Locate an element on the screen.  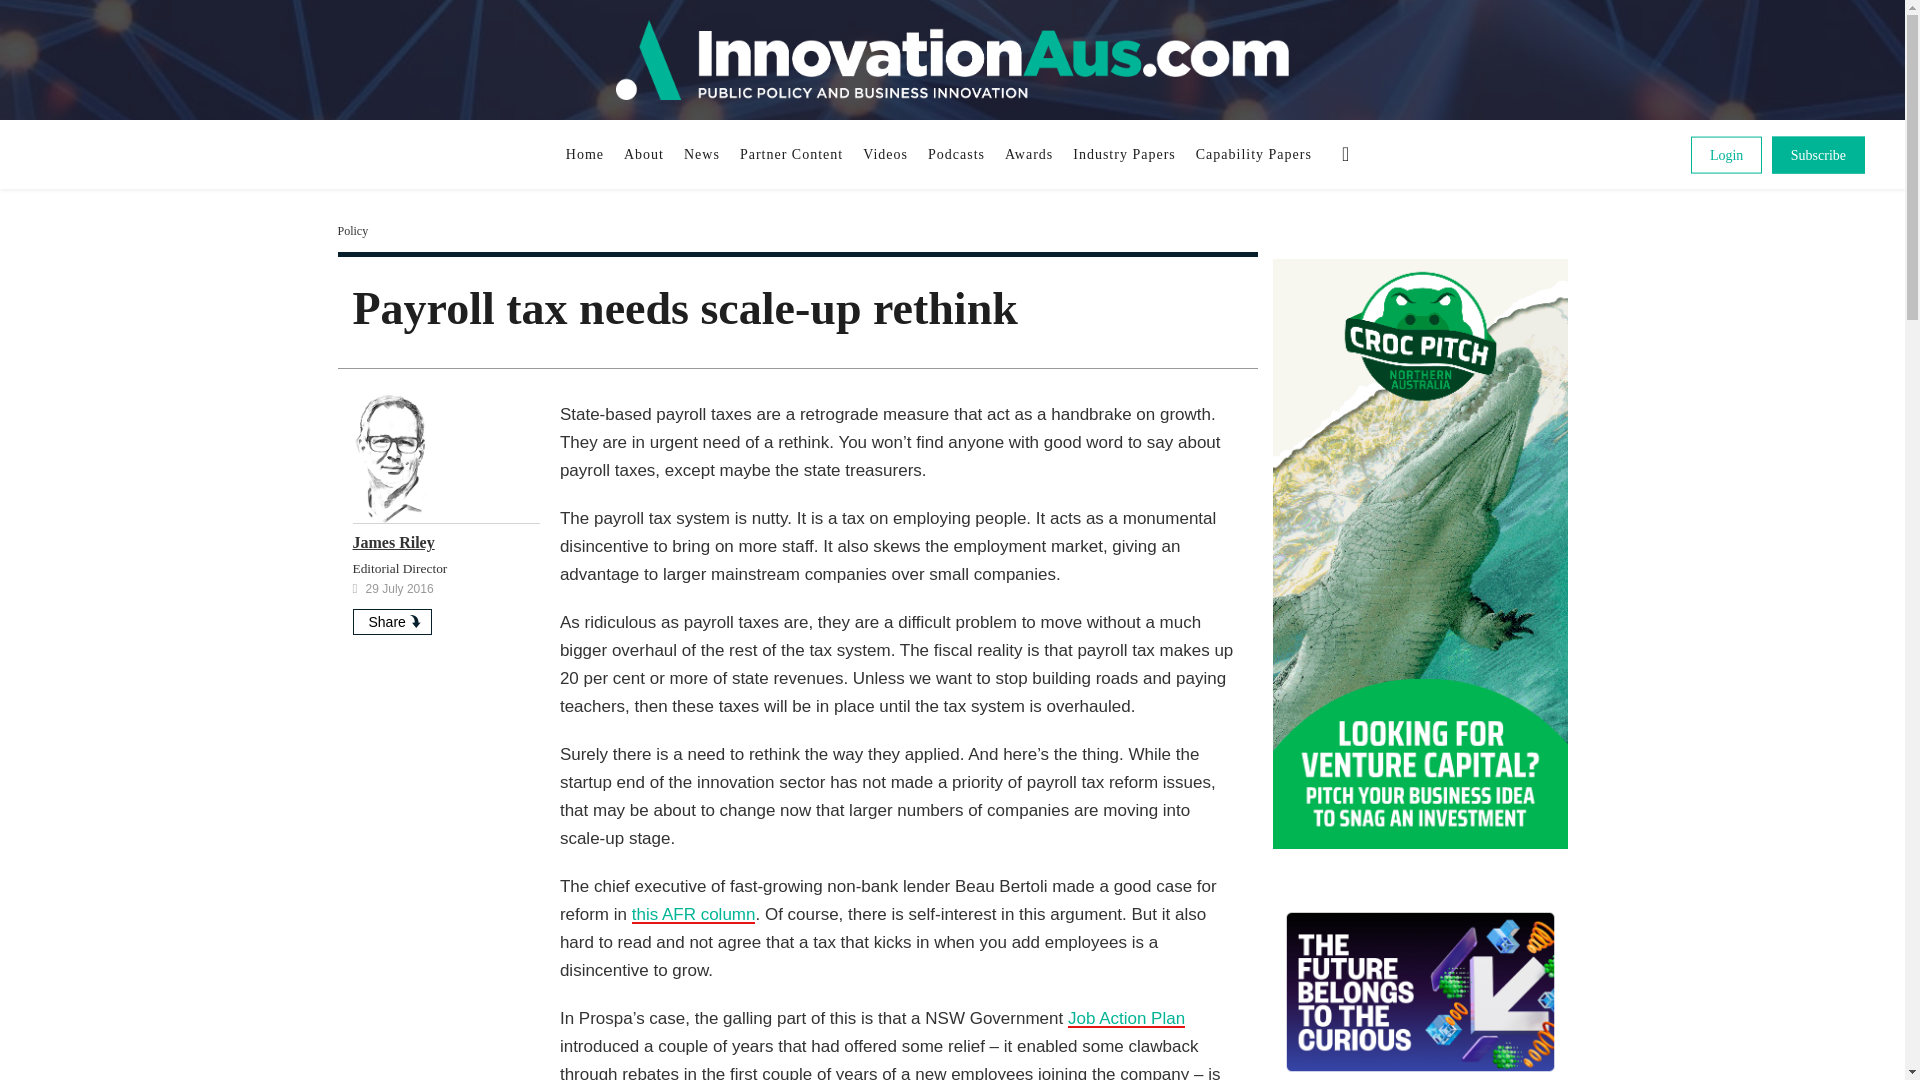
Videos is located at coordinates (884, 154).